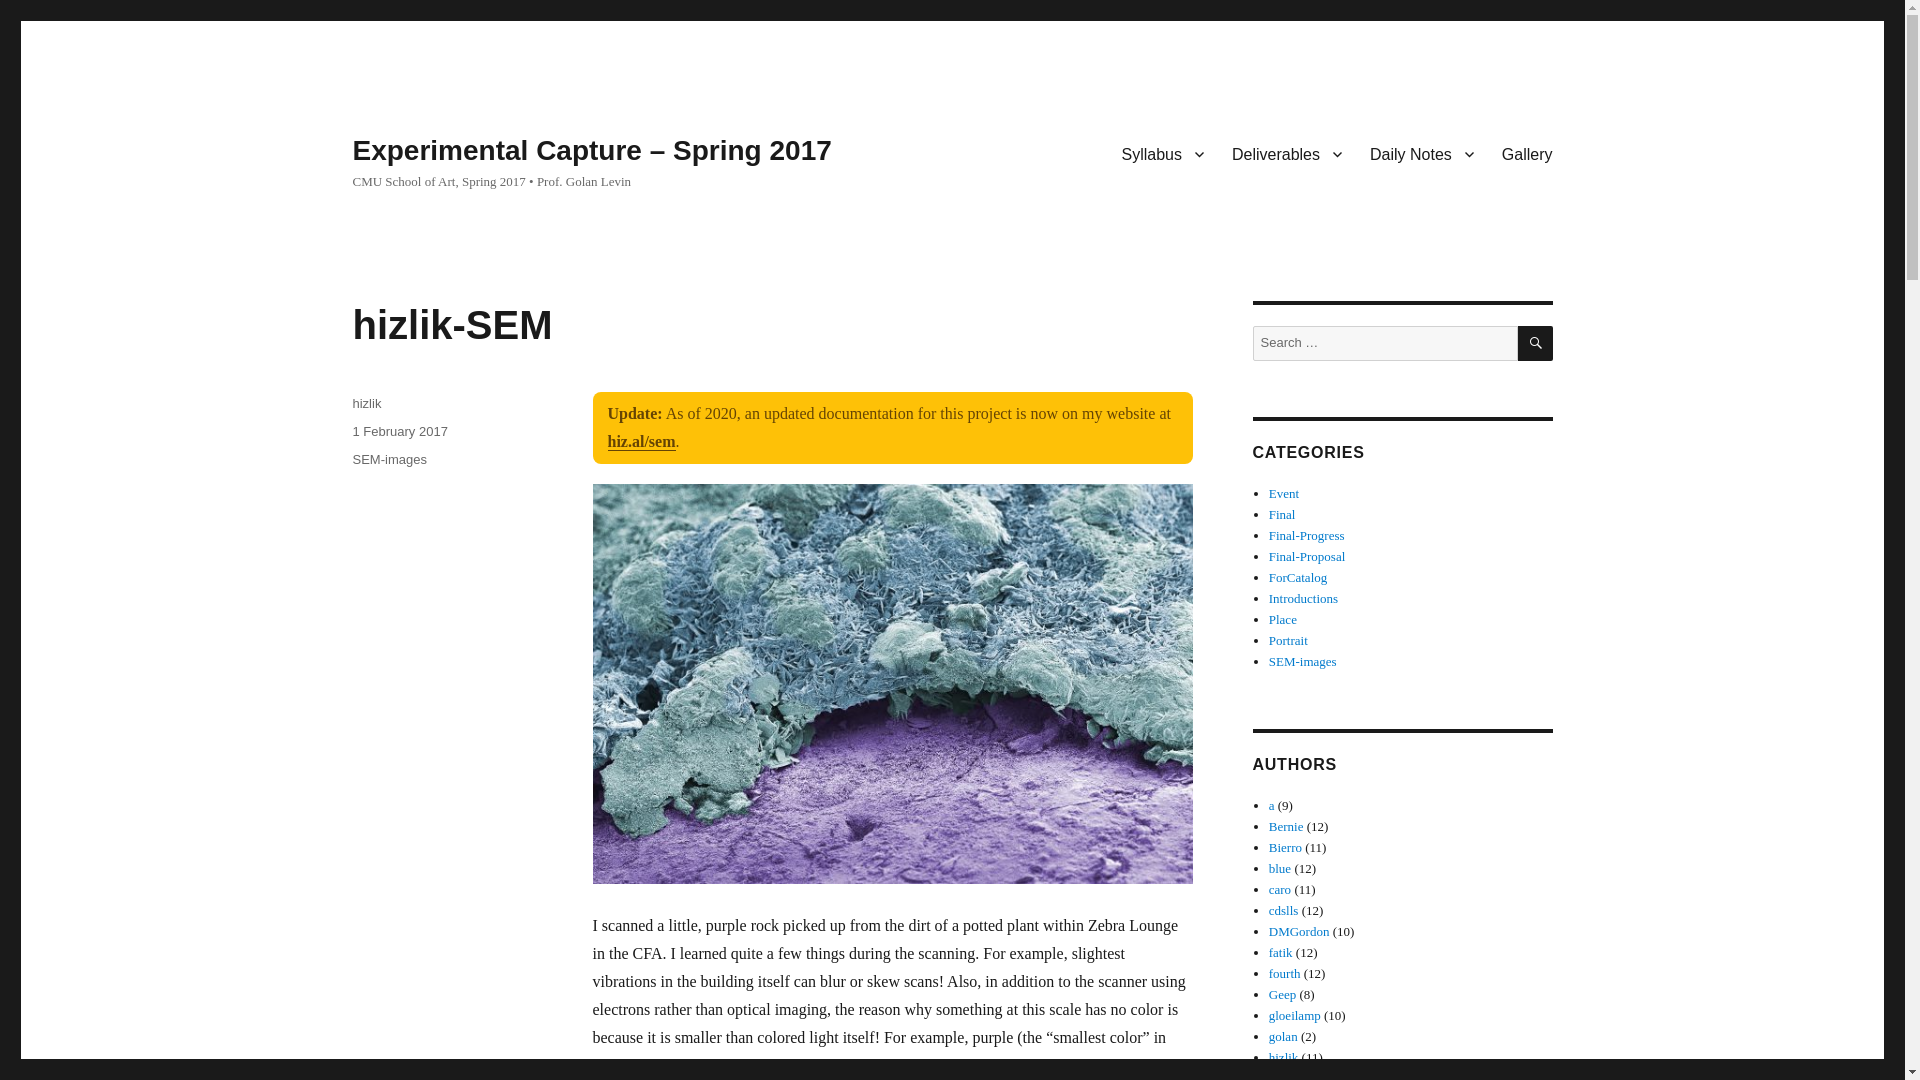 Image resolution: width=1920 pixels, height=1080 pixels. I want to click on Posts by Bernie, so click(1286, 826).